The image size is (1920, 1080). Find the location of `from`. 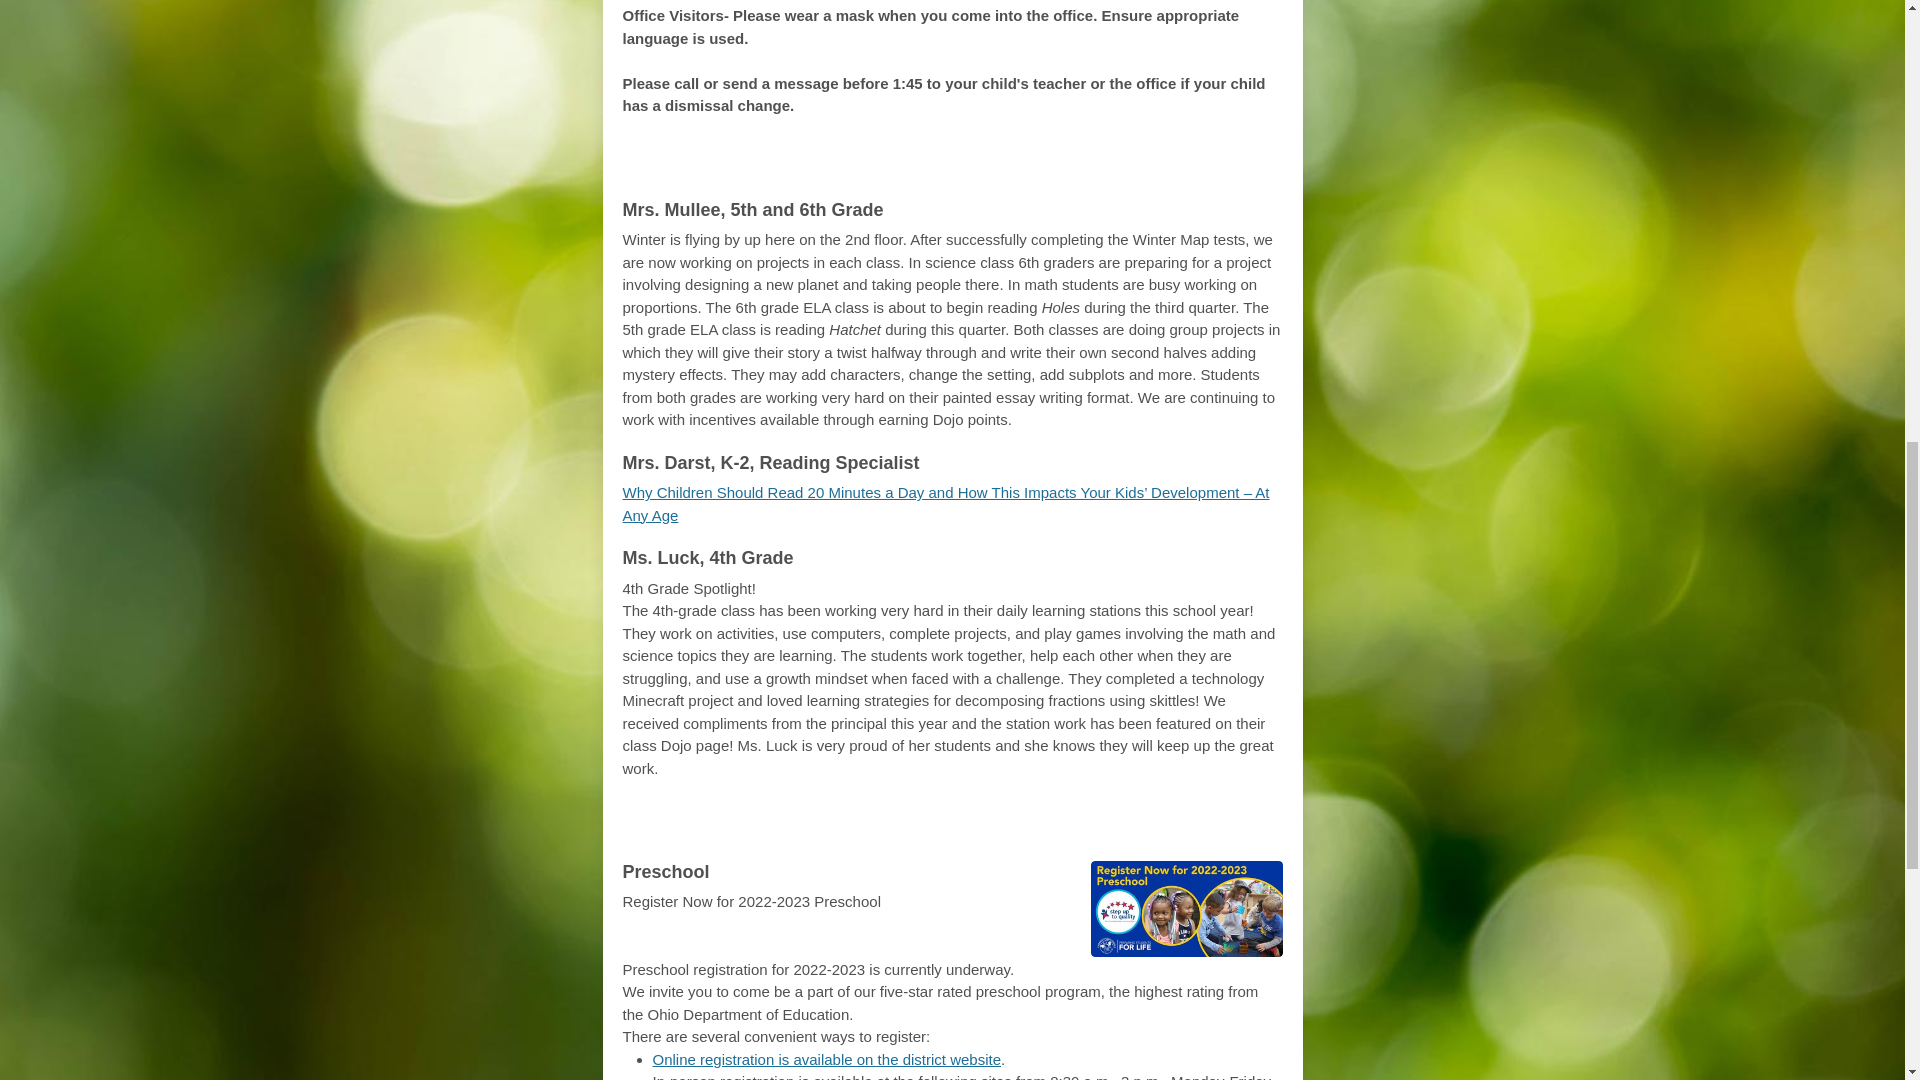

from is located at coordinates (946, 162).